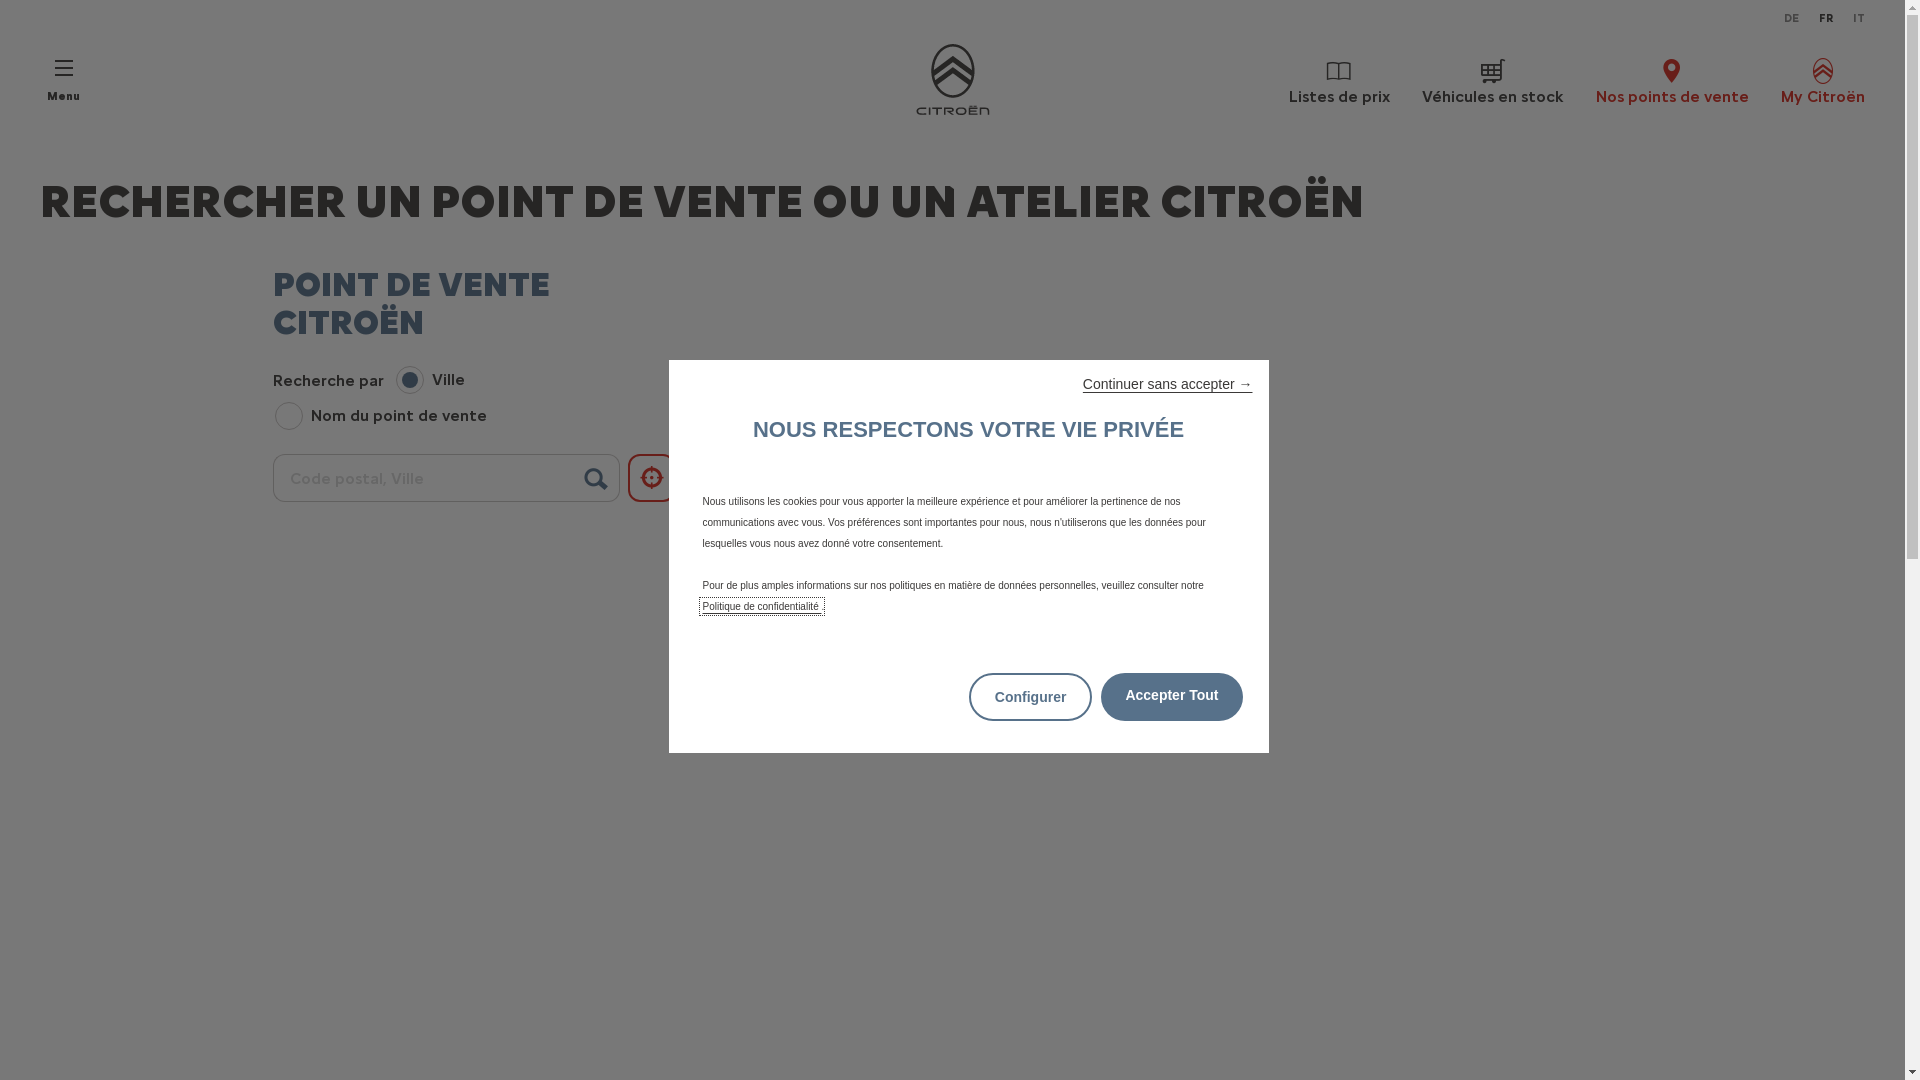 Image resolution: width=1920 pixels, height=1080 pixels. Describe the element at coordinates (652, 478) in the screenshot. I see `Utiliser mon emplacement actuel` at that location.